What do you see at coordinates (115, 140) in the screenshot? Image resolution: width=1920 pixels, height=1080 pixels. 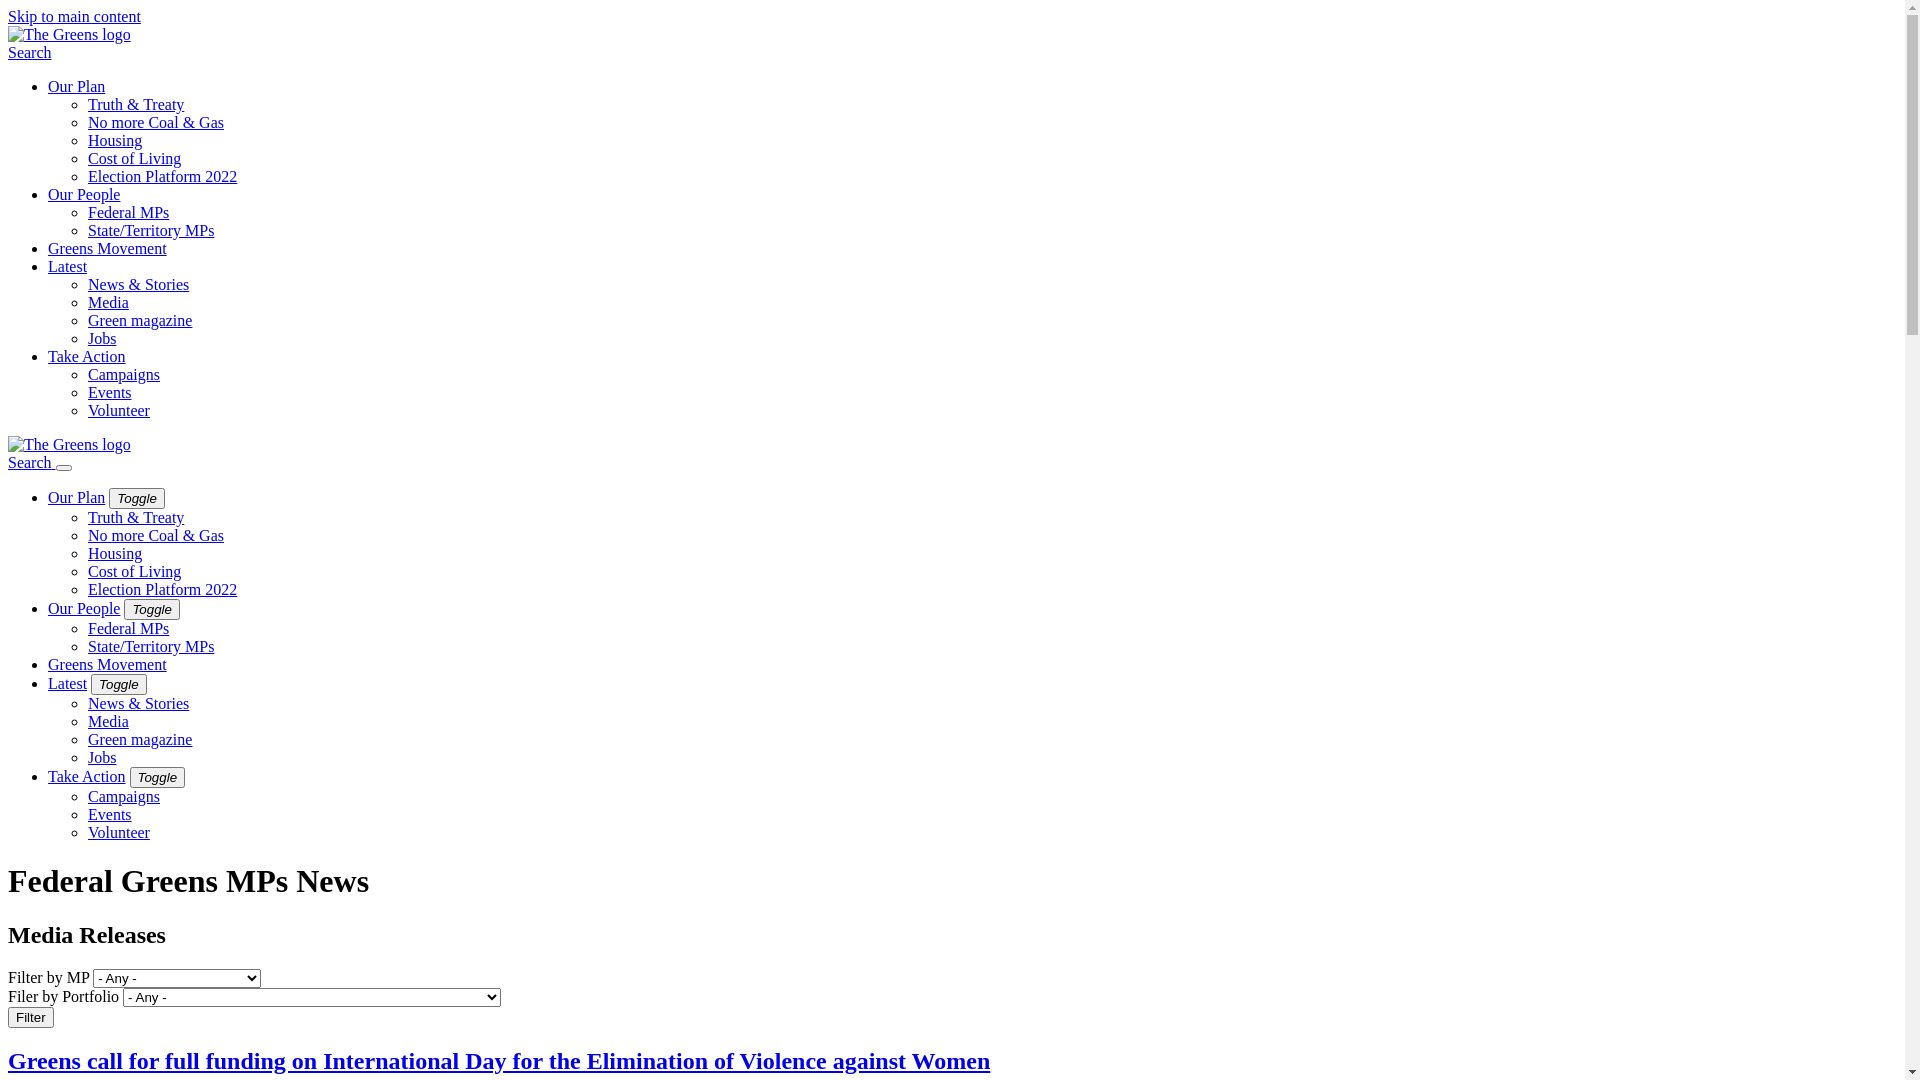 I see `Housing` at bounding box center [115, 140].